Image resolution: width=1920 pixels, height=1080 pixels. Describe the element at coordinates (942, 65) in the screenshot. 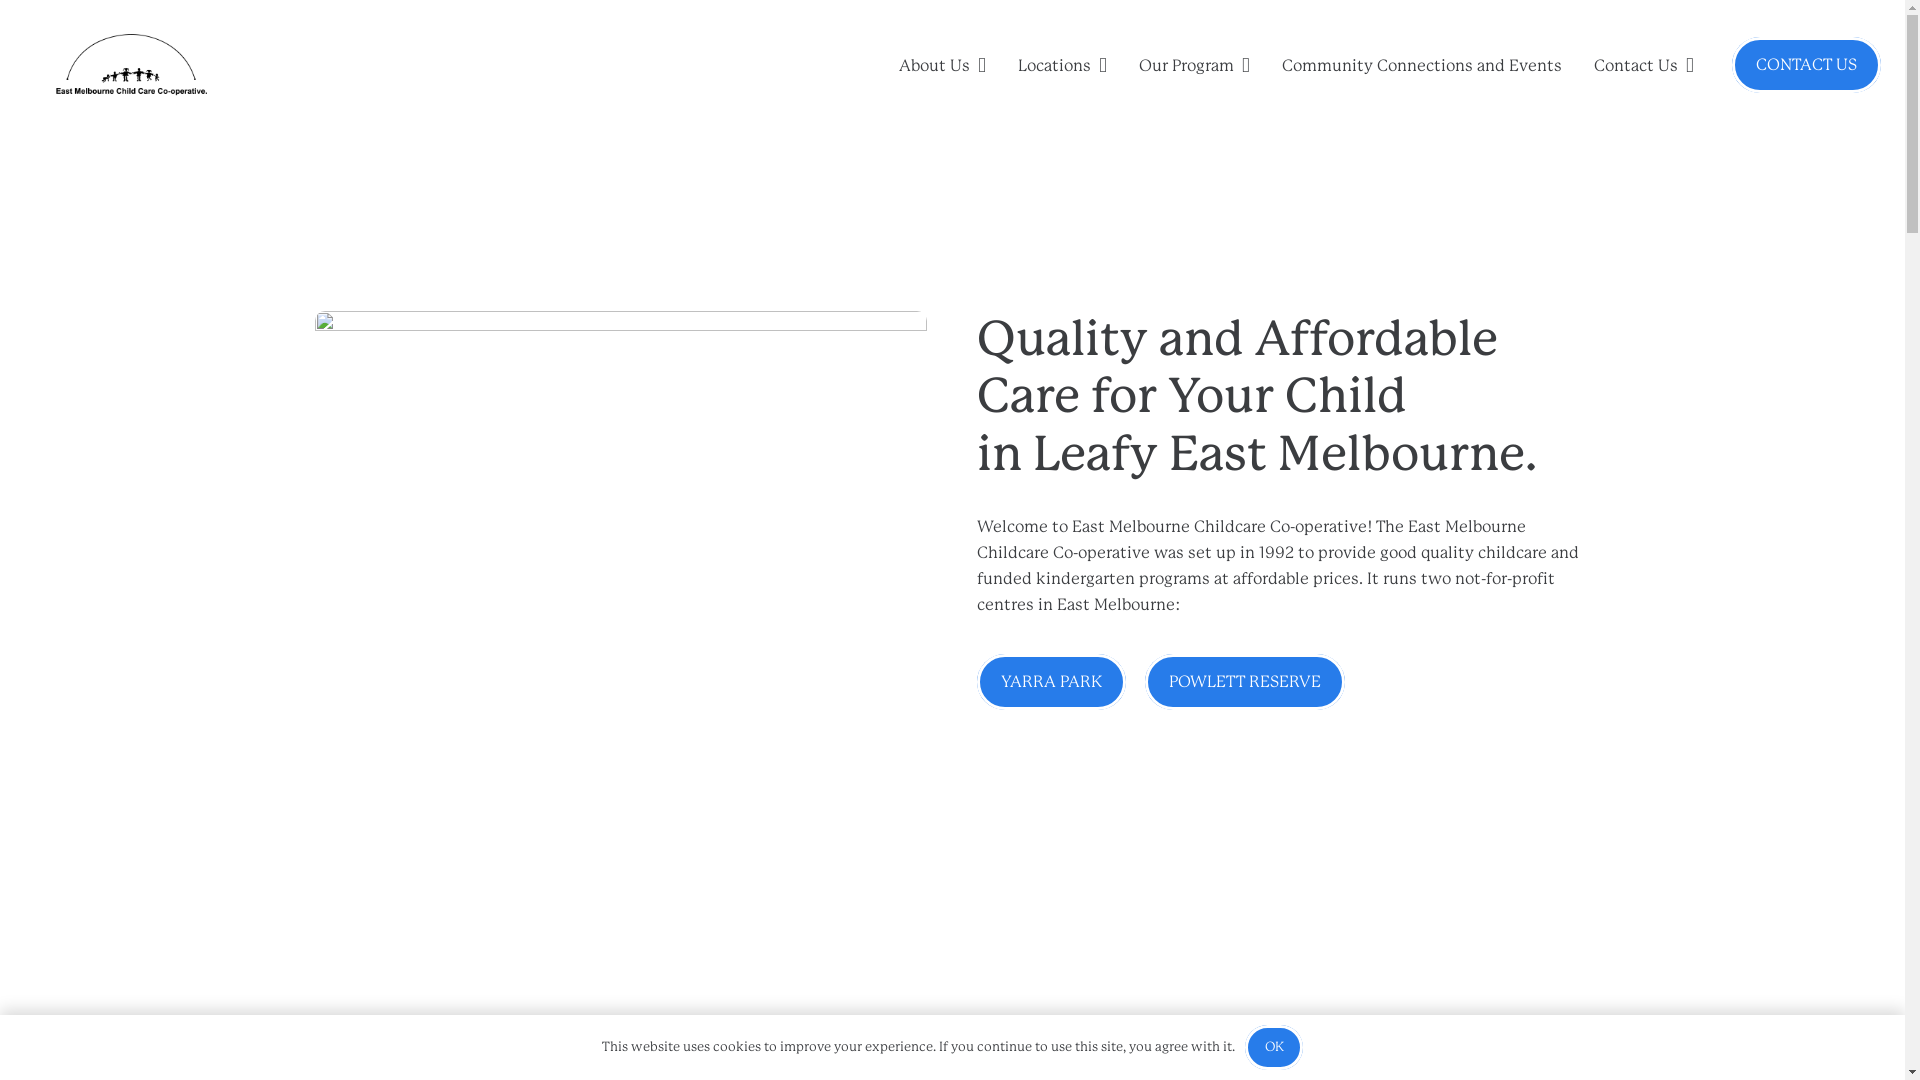

I see `About Us` at that location.